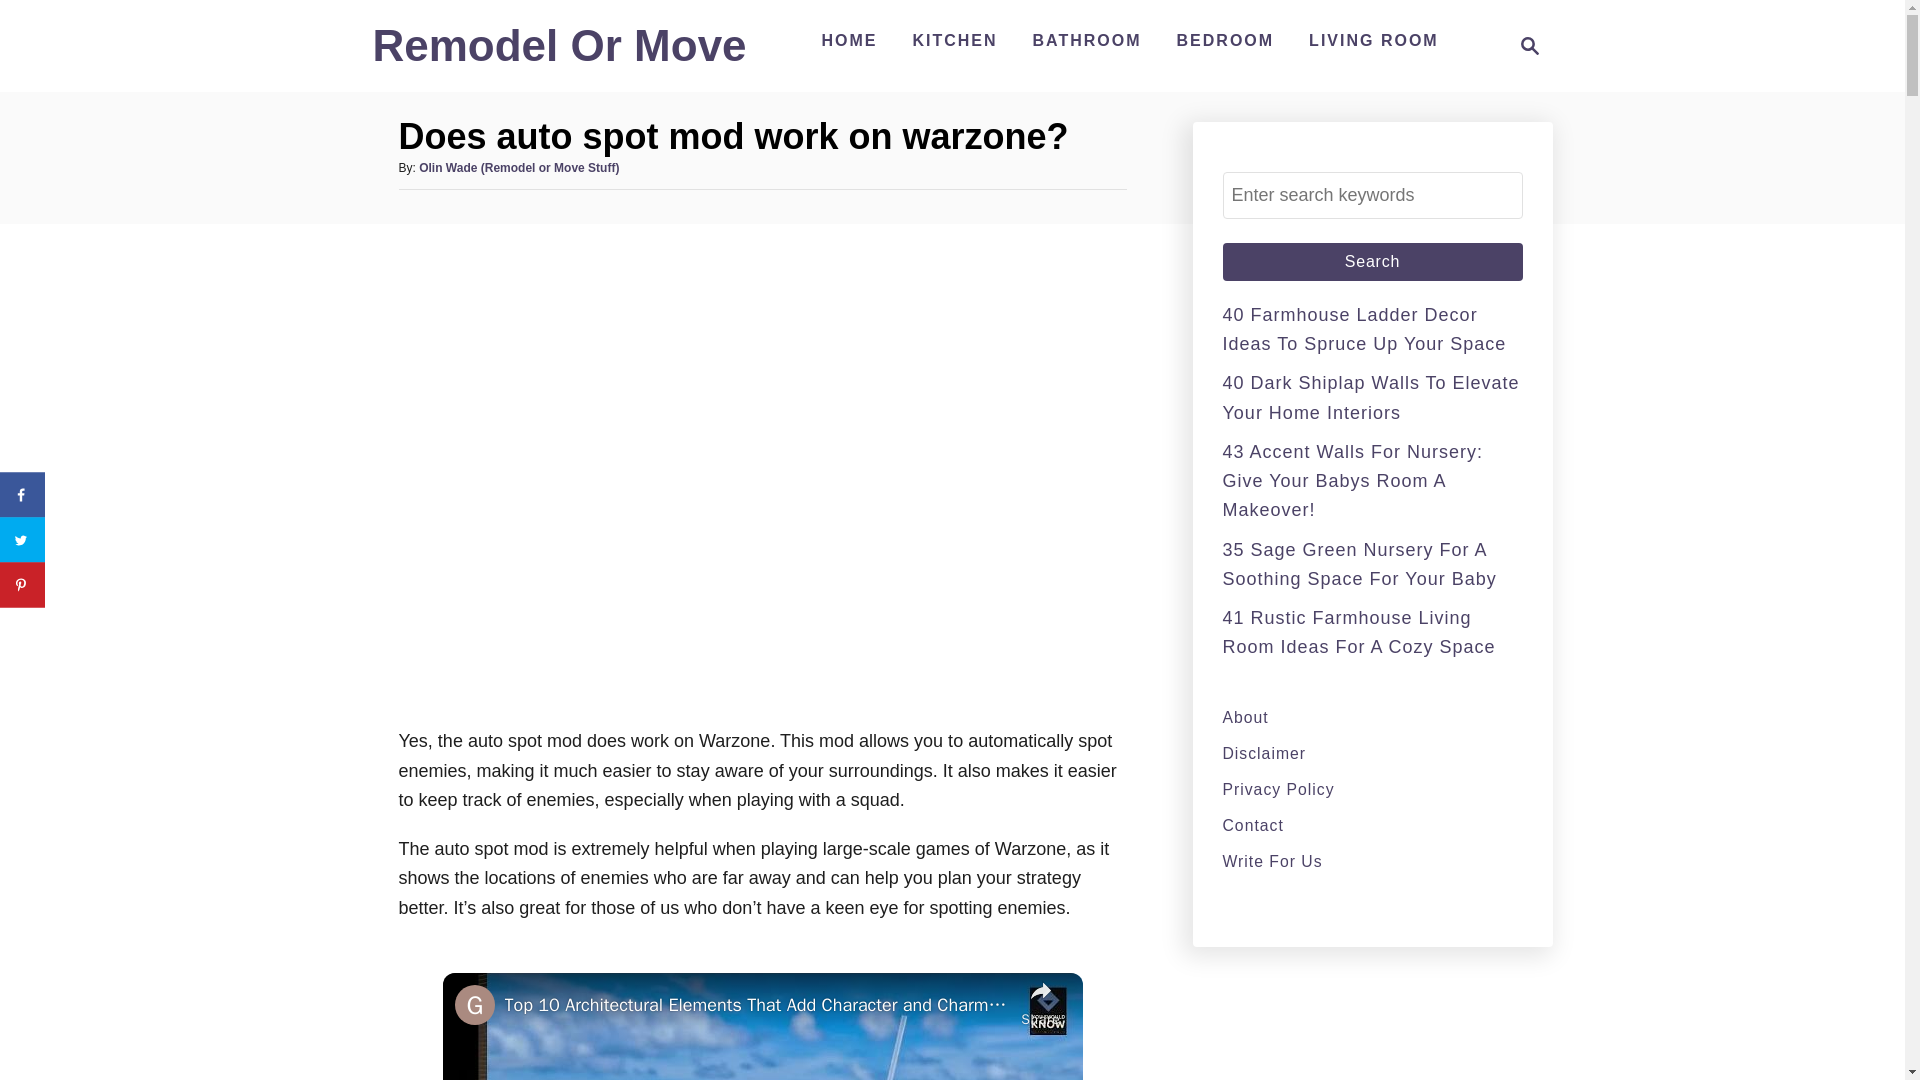 Image resolution: width=1920 pixels, height=1080 pixels. I want to click on Search for:, so click(1372, 195).